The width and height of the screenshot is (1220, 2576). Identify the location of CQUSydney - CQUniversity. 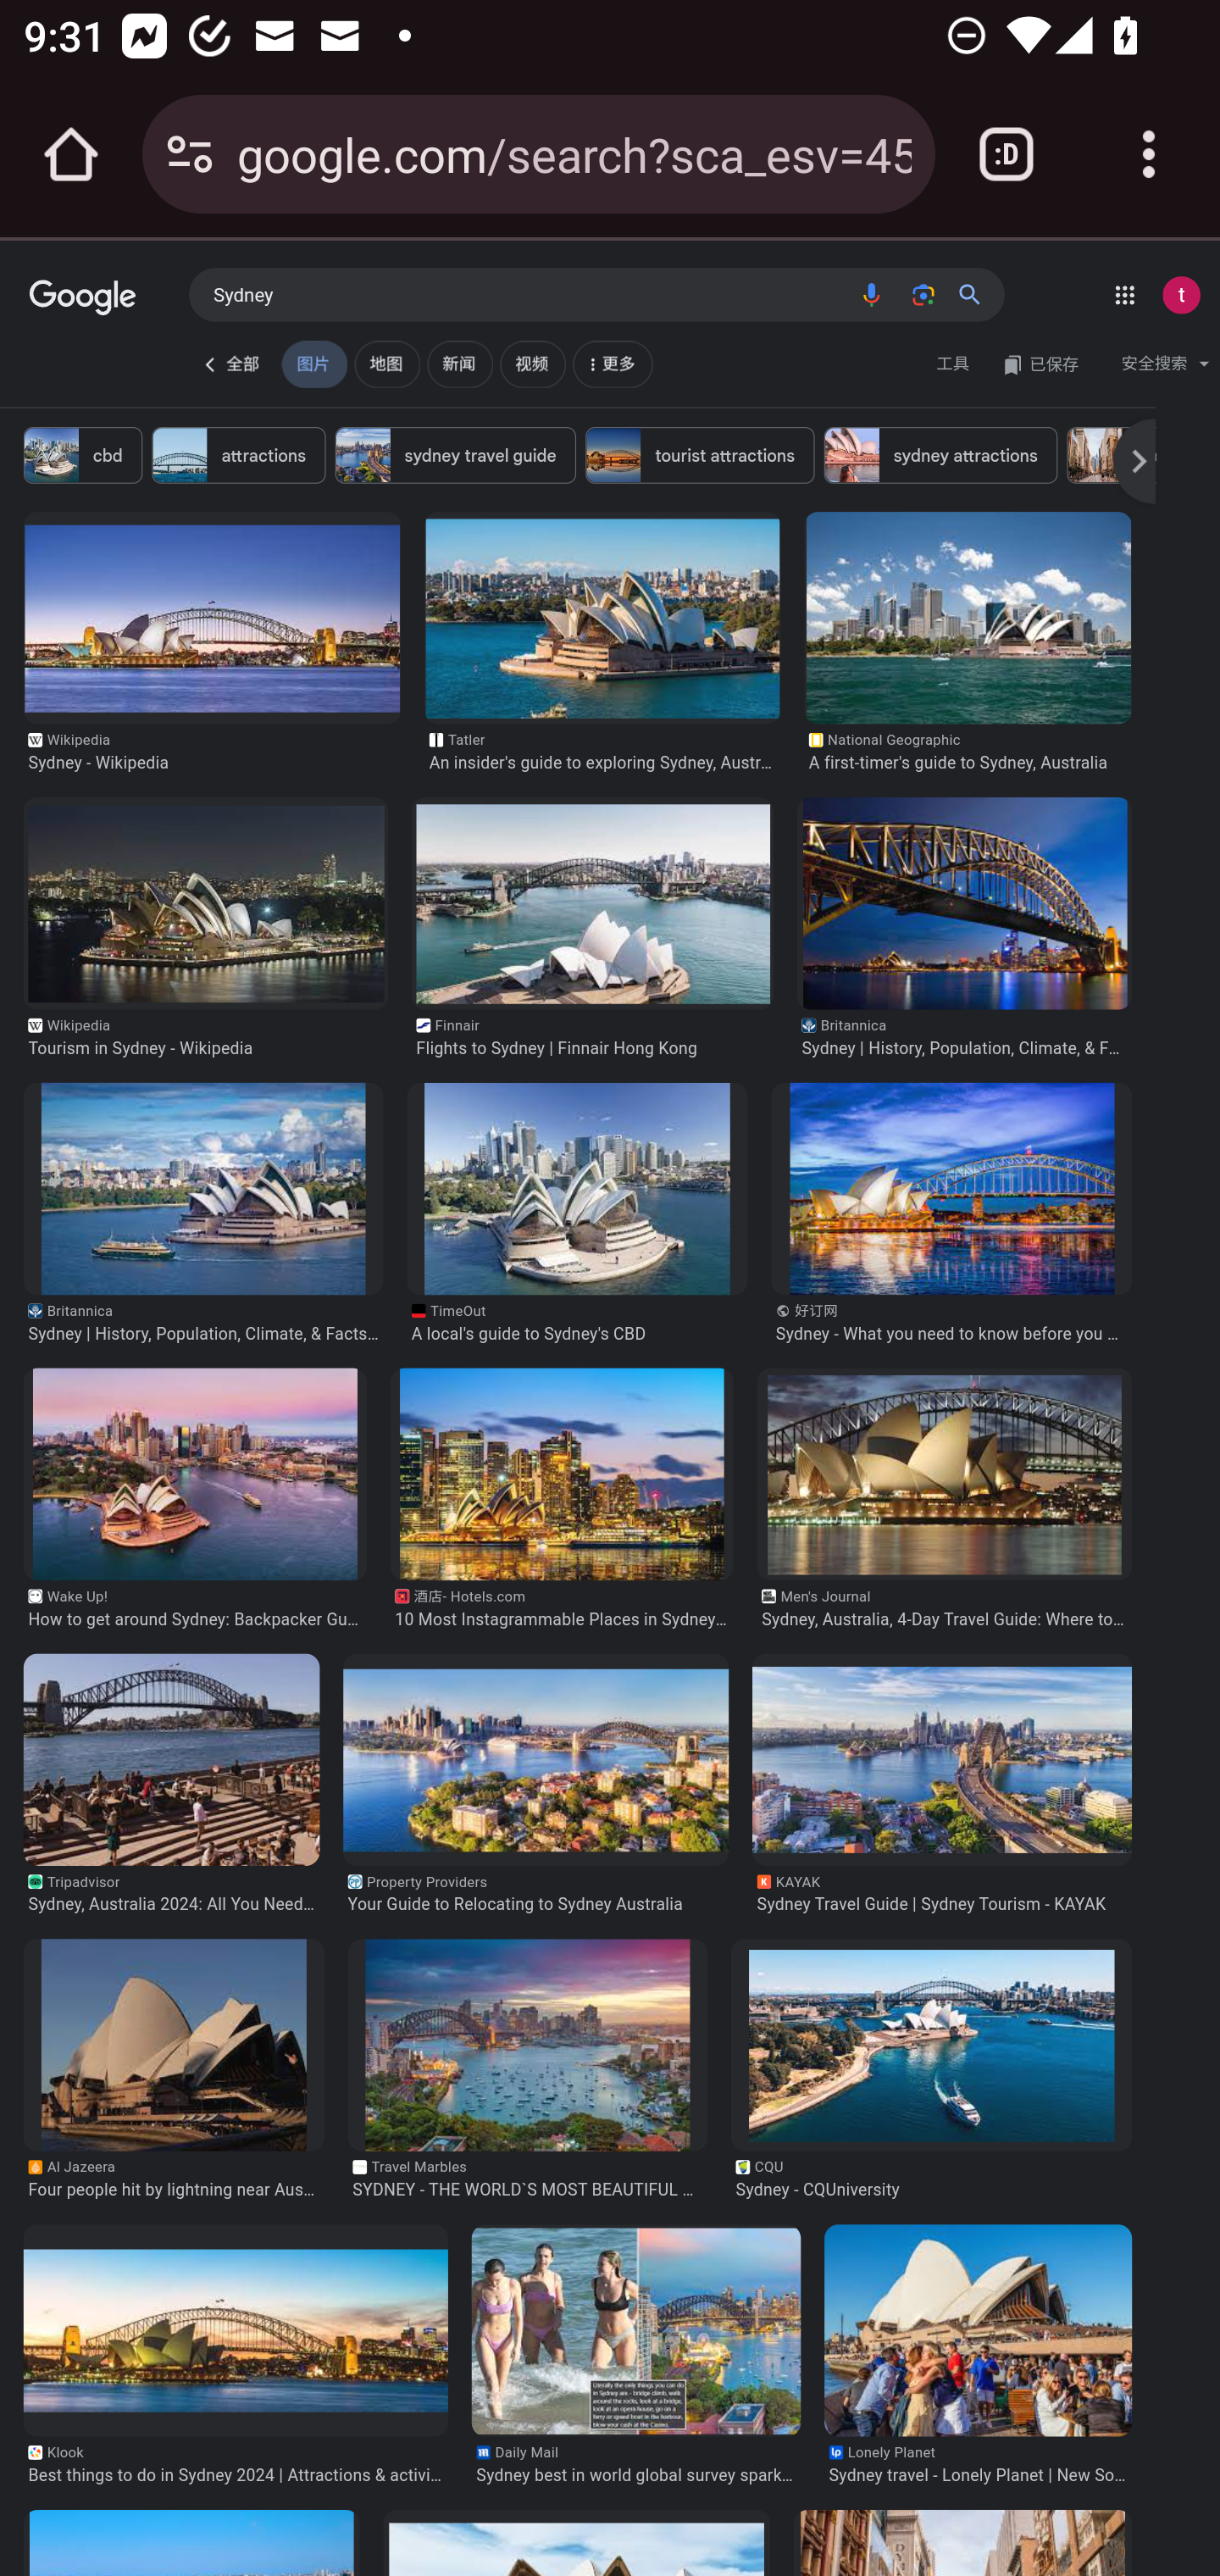
(931, 2179).